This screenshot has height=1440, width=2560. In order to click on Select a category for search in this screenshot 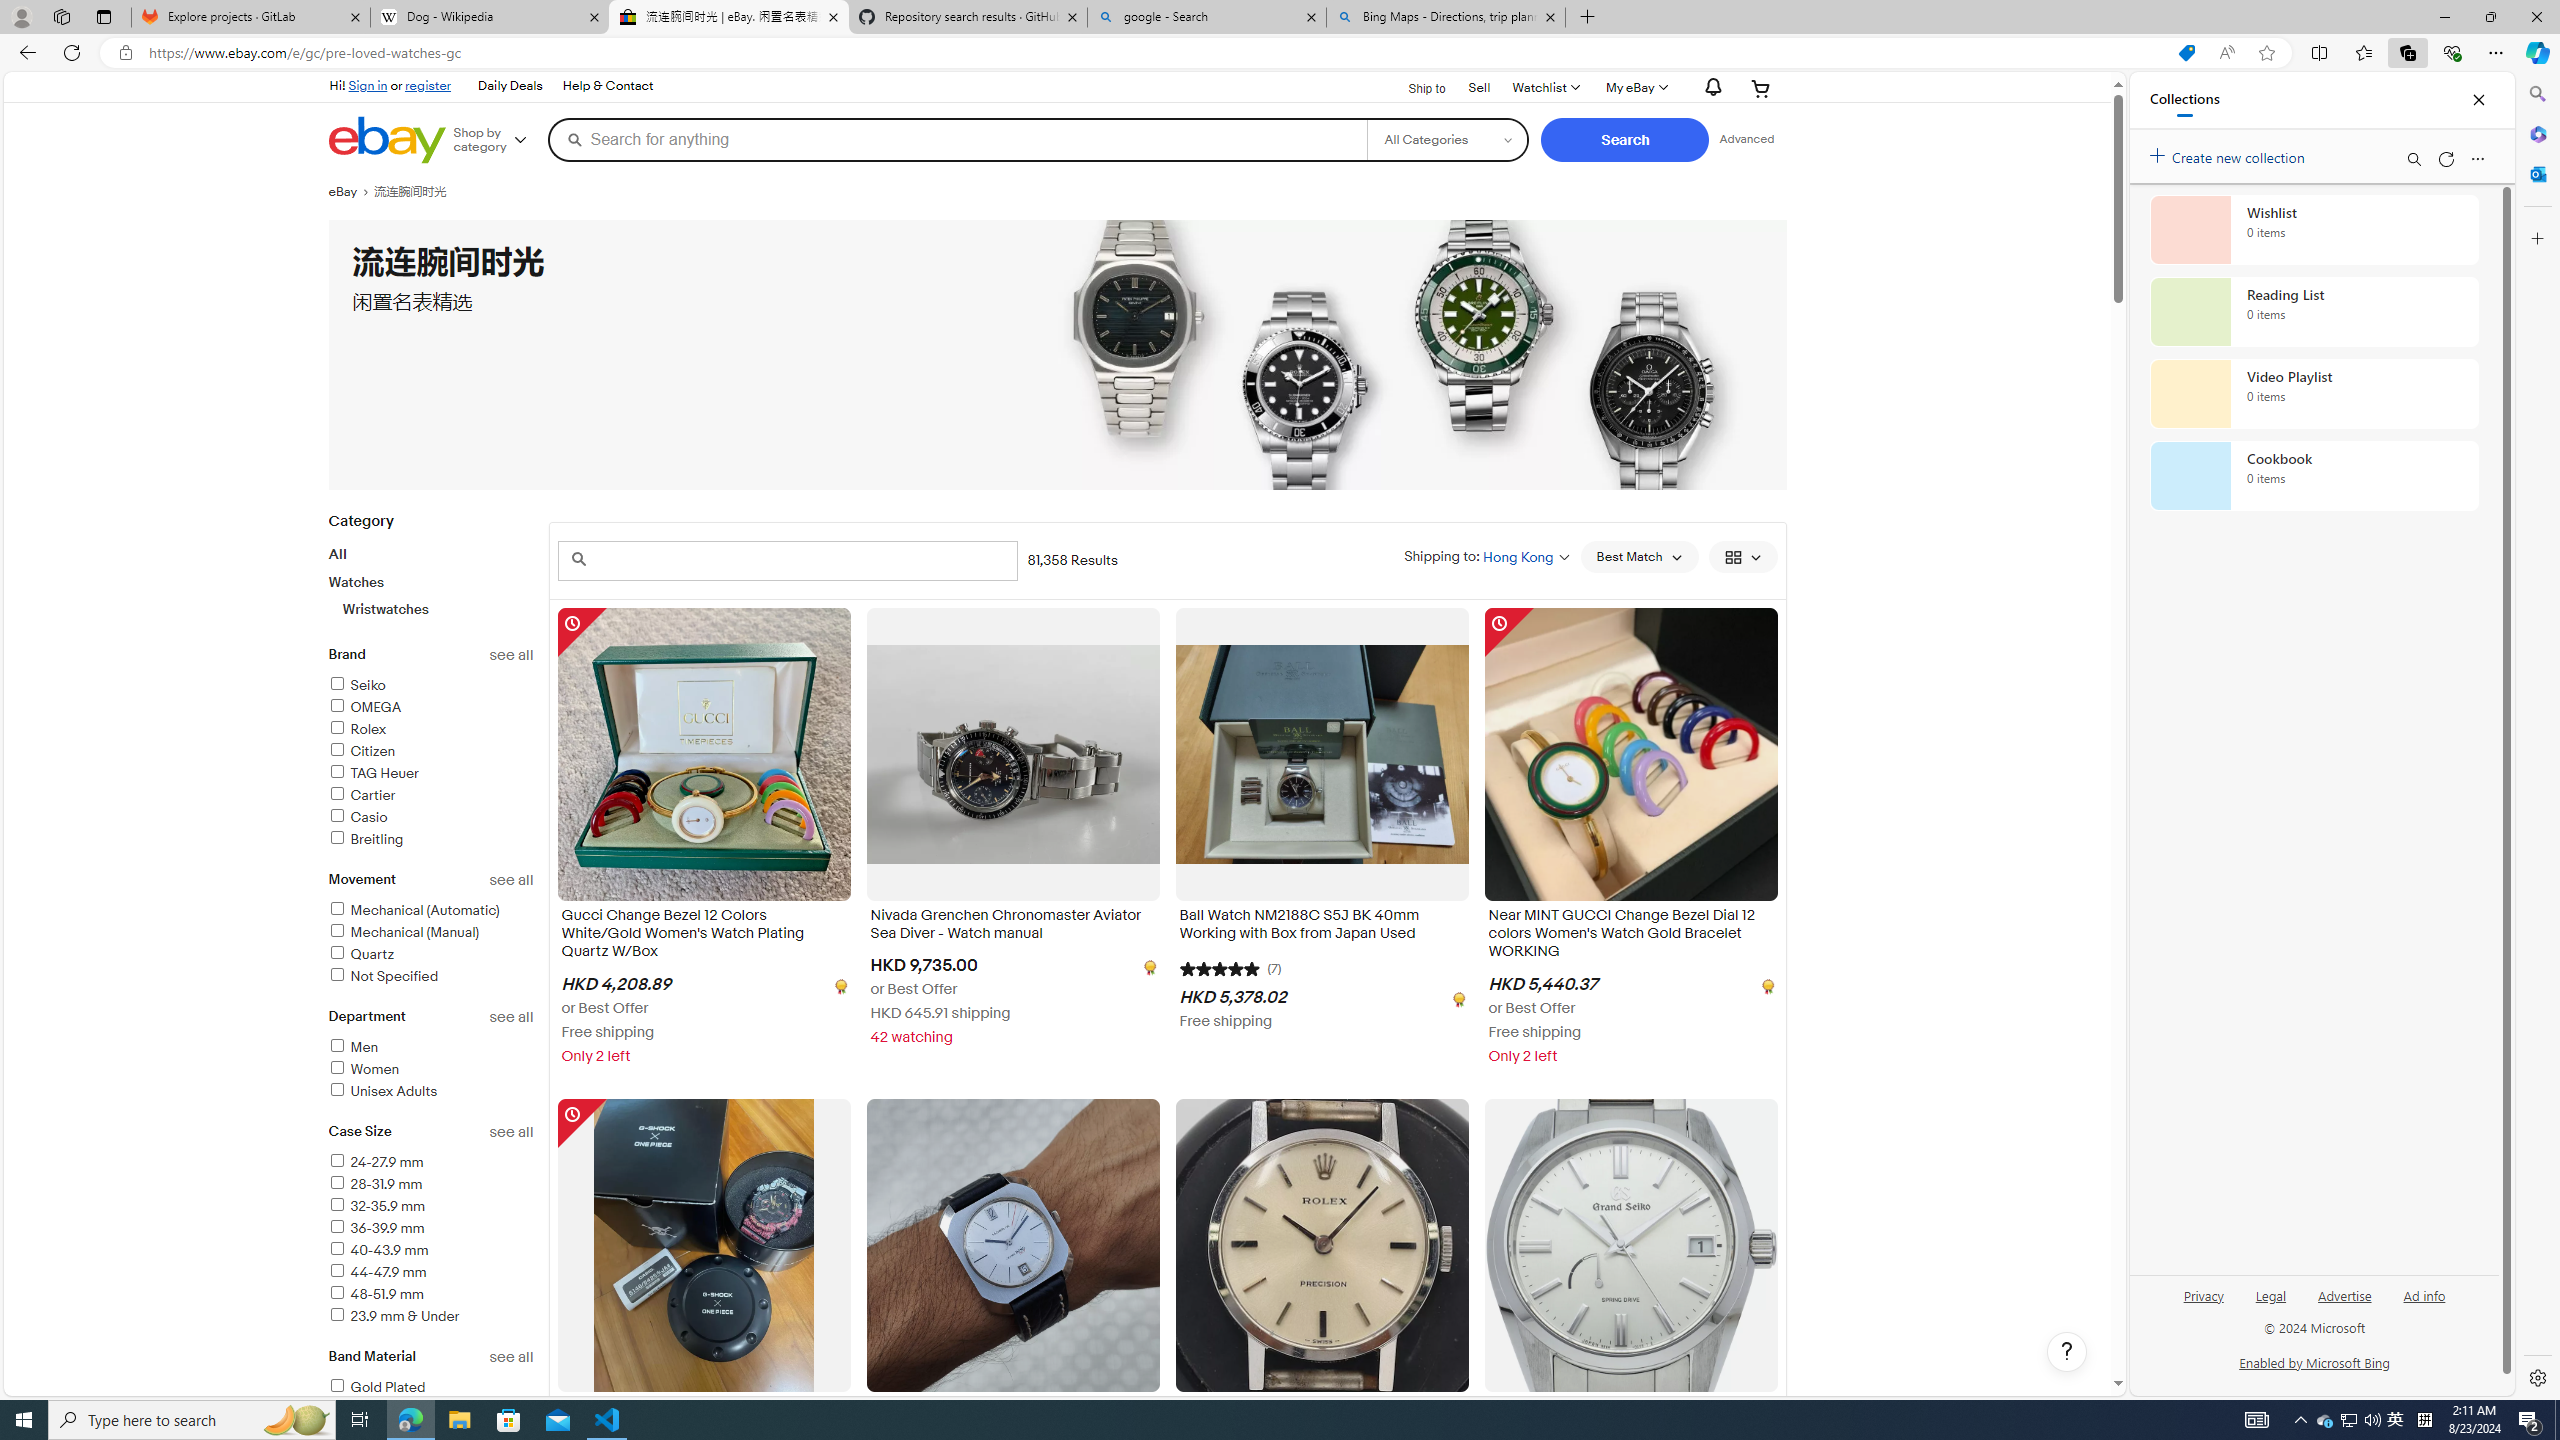, I will do `click(1448, 139)`.